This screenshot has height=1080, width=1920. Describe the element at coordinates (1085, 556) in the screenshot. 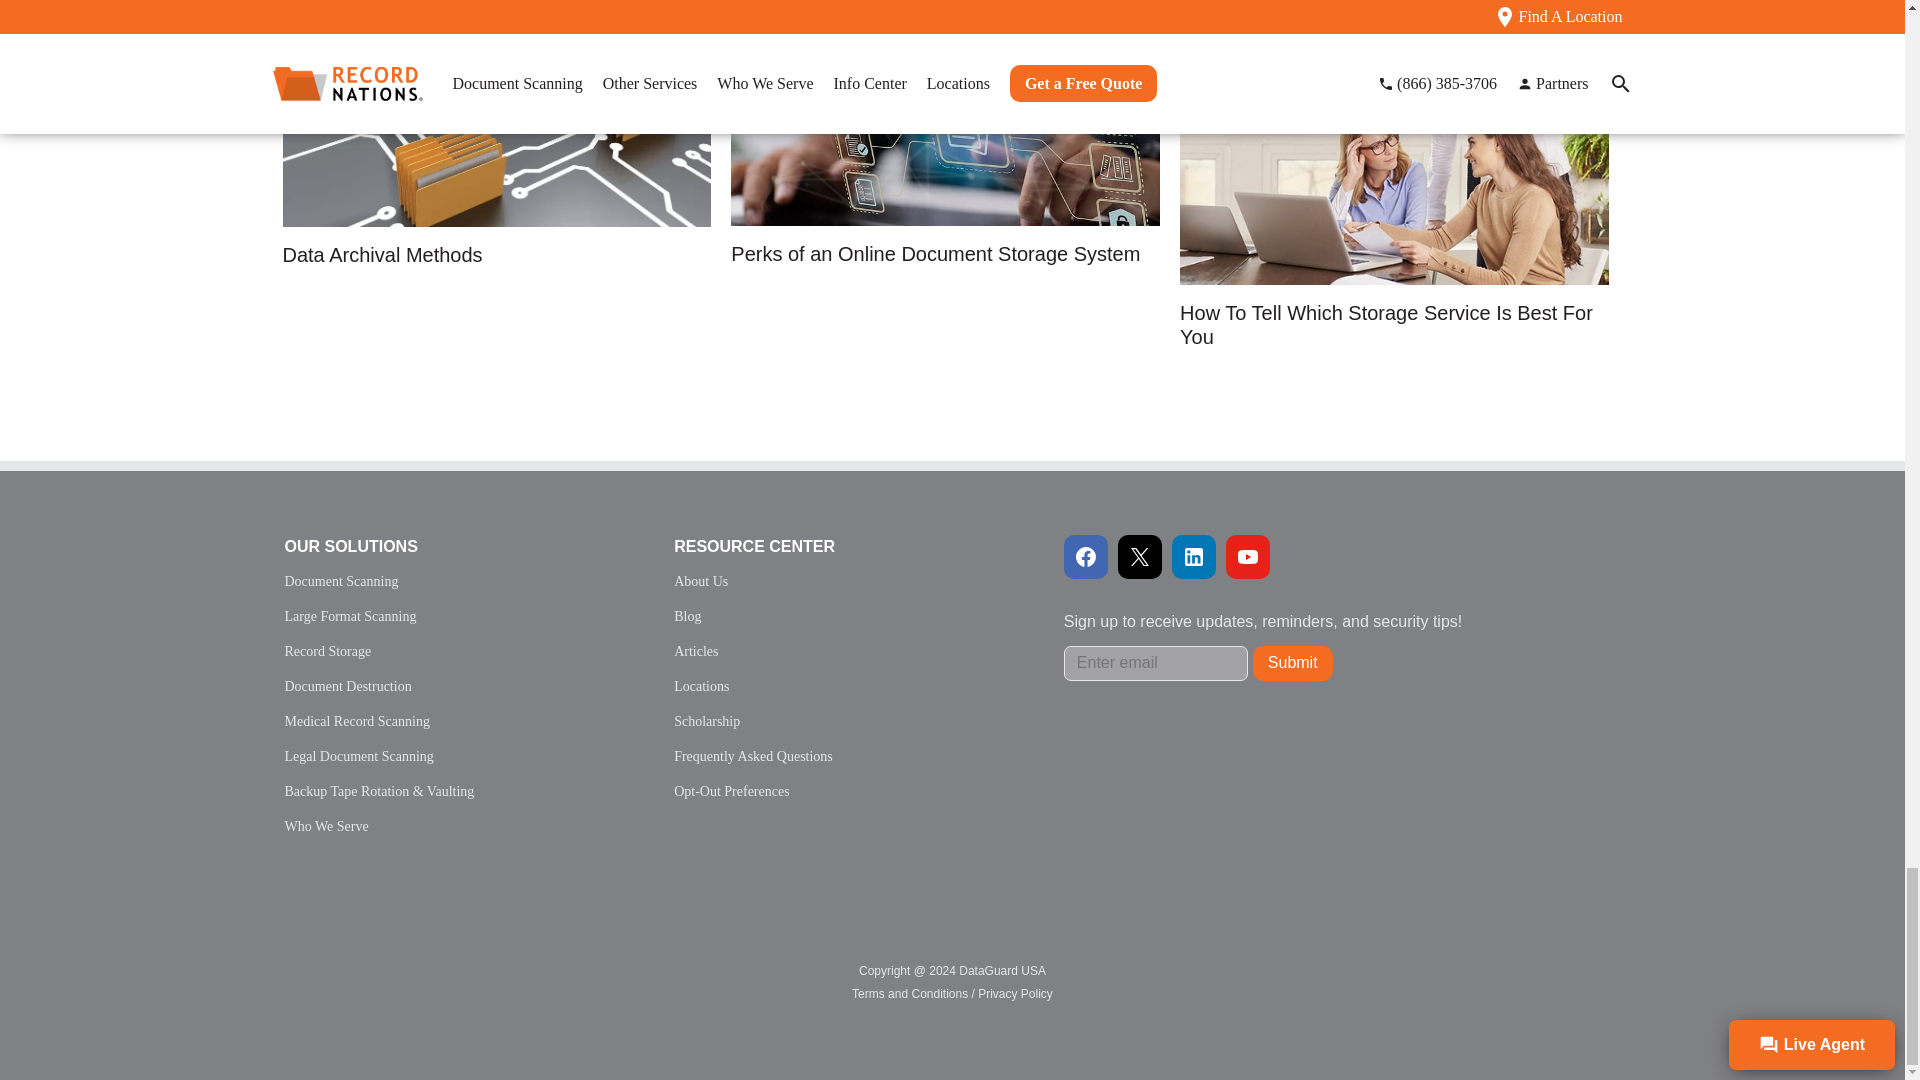

I see `Facebook` at that location.